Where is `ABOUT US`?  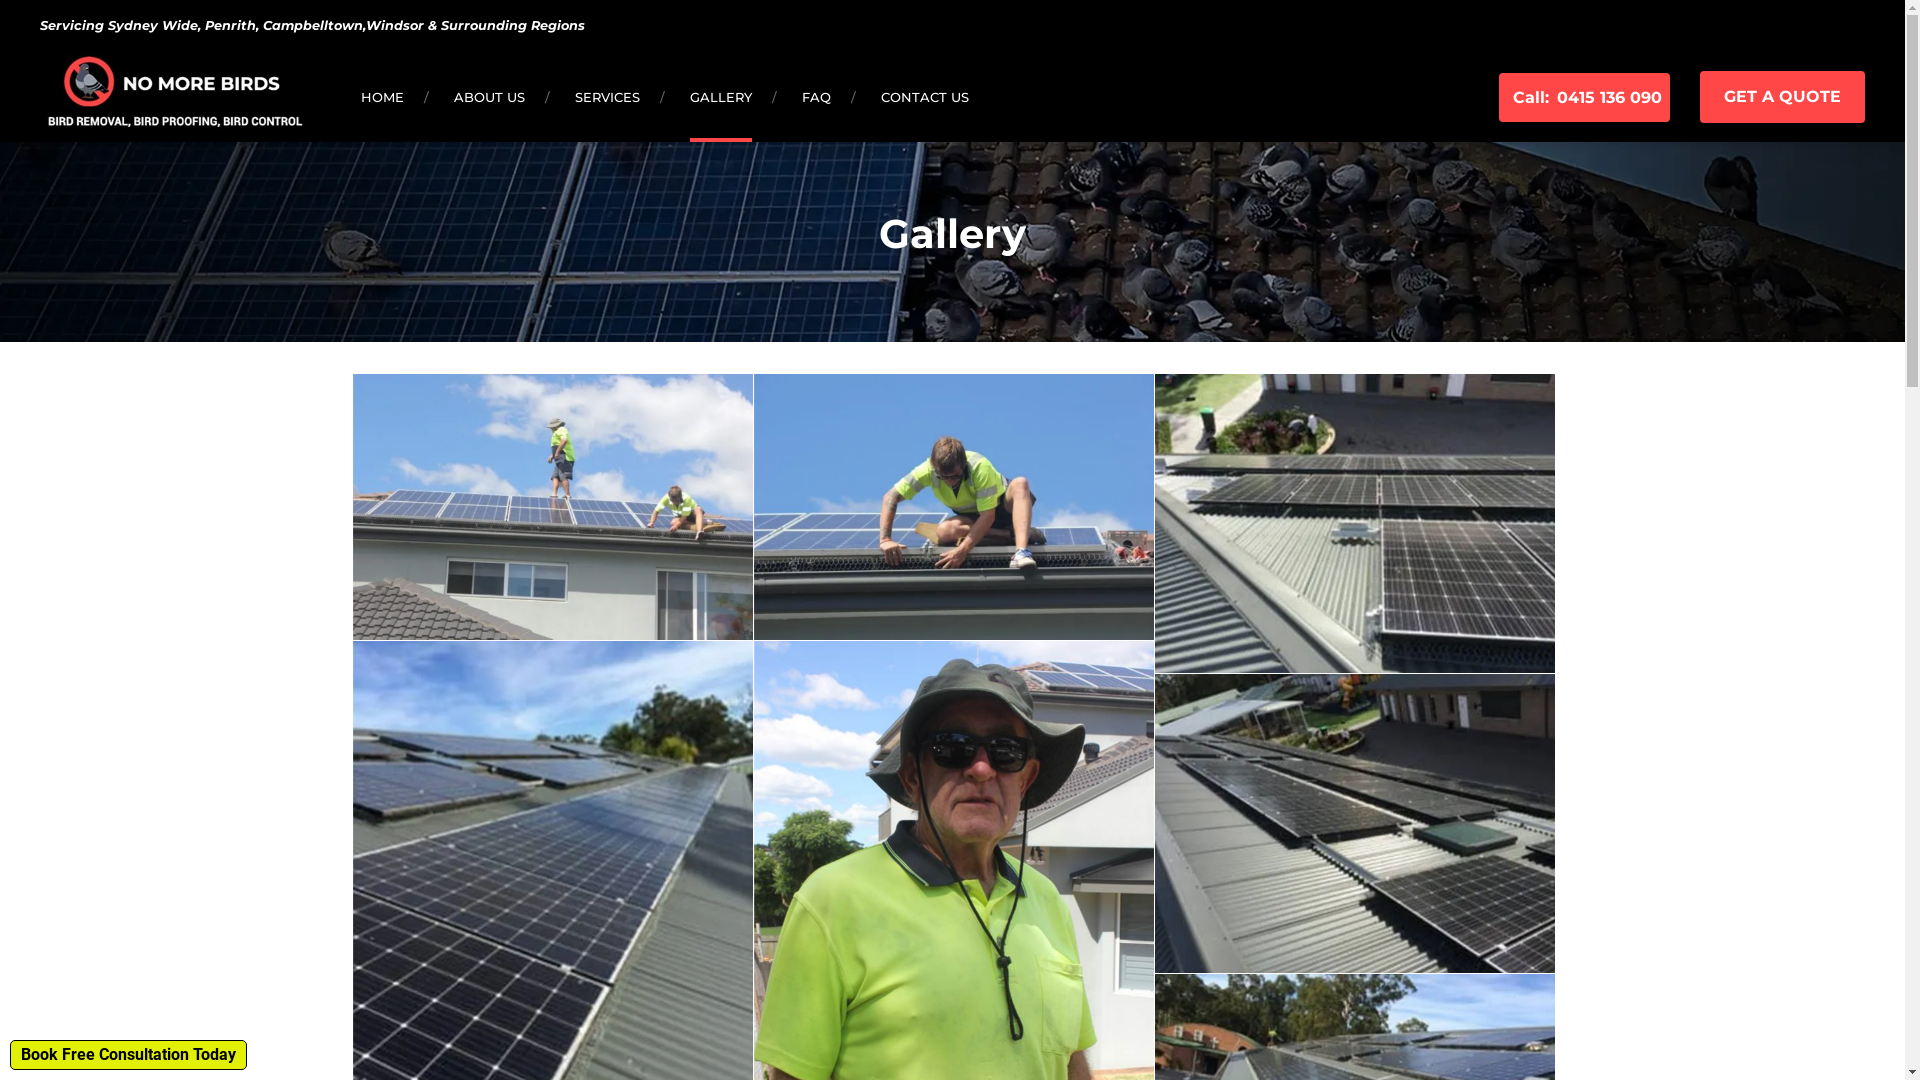 ABOUT US is located at coordinates (490, 97).